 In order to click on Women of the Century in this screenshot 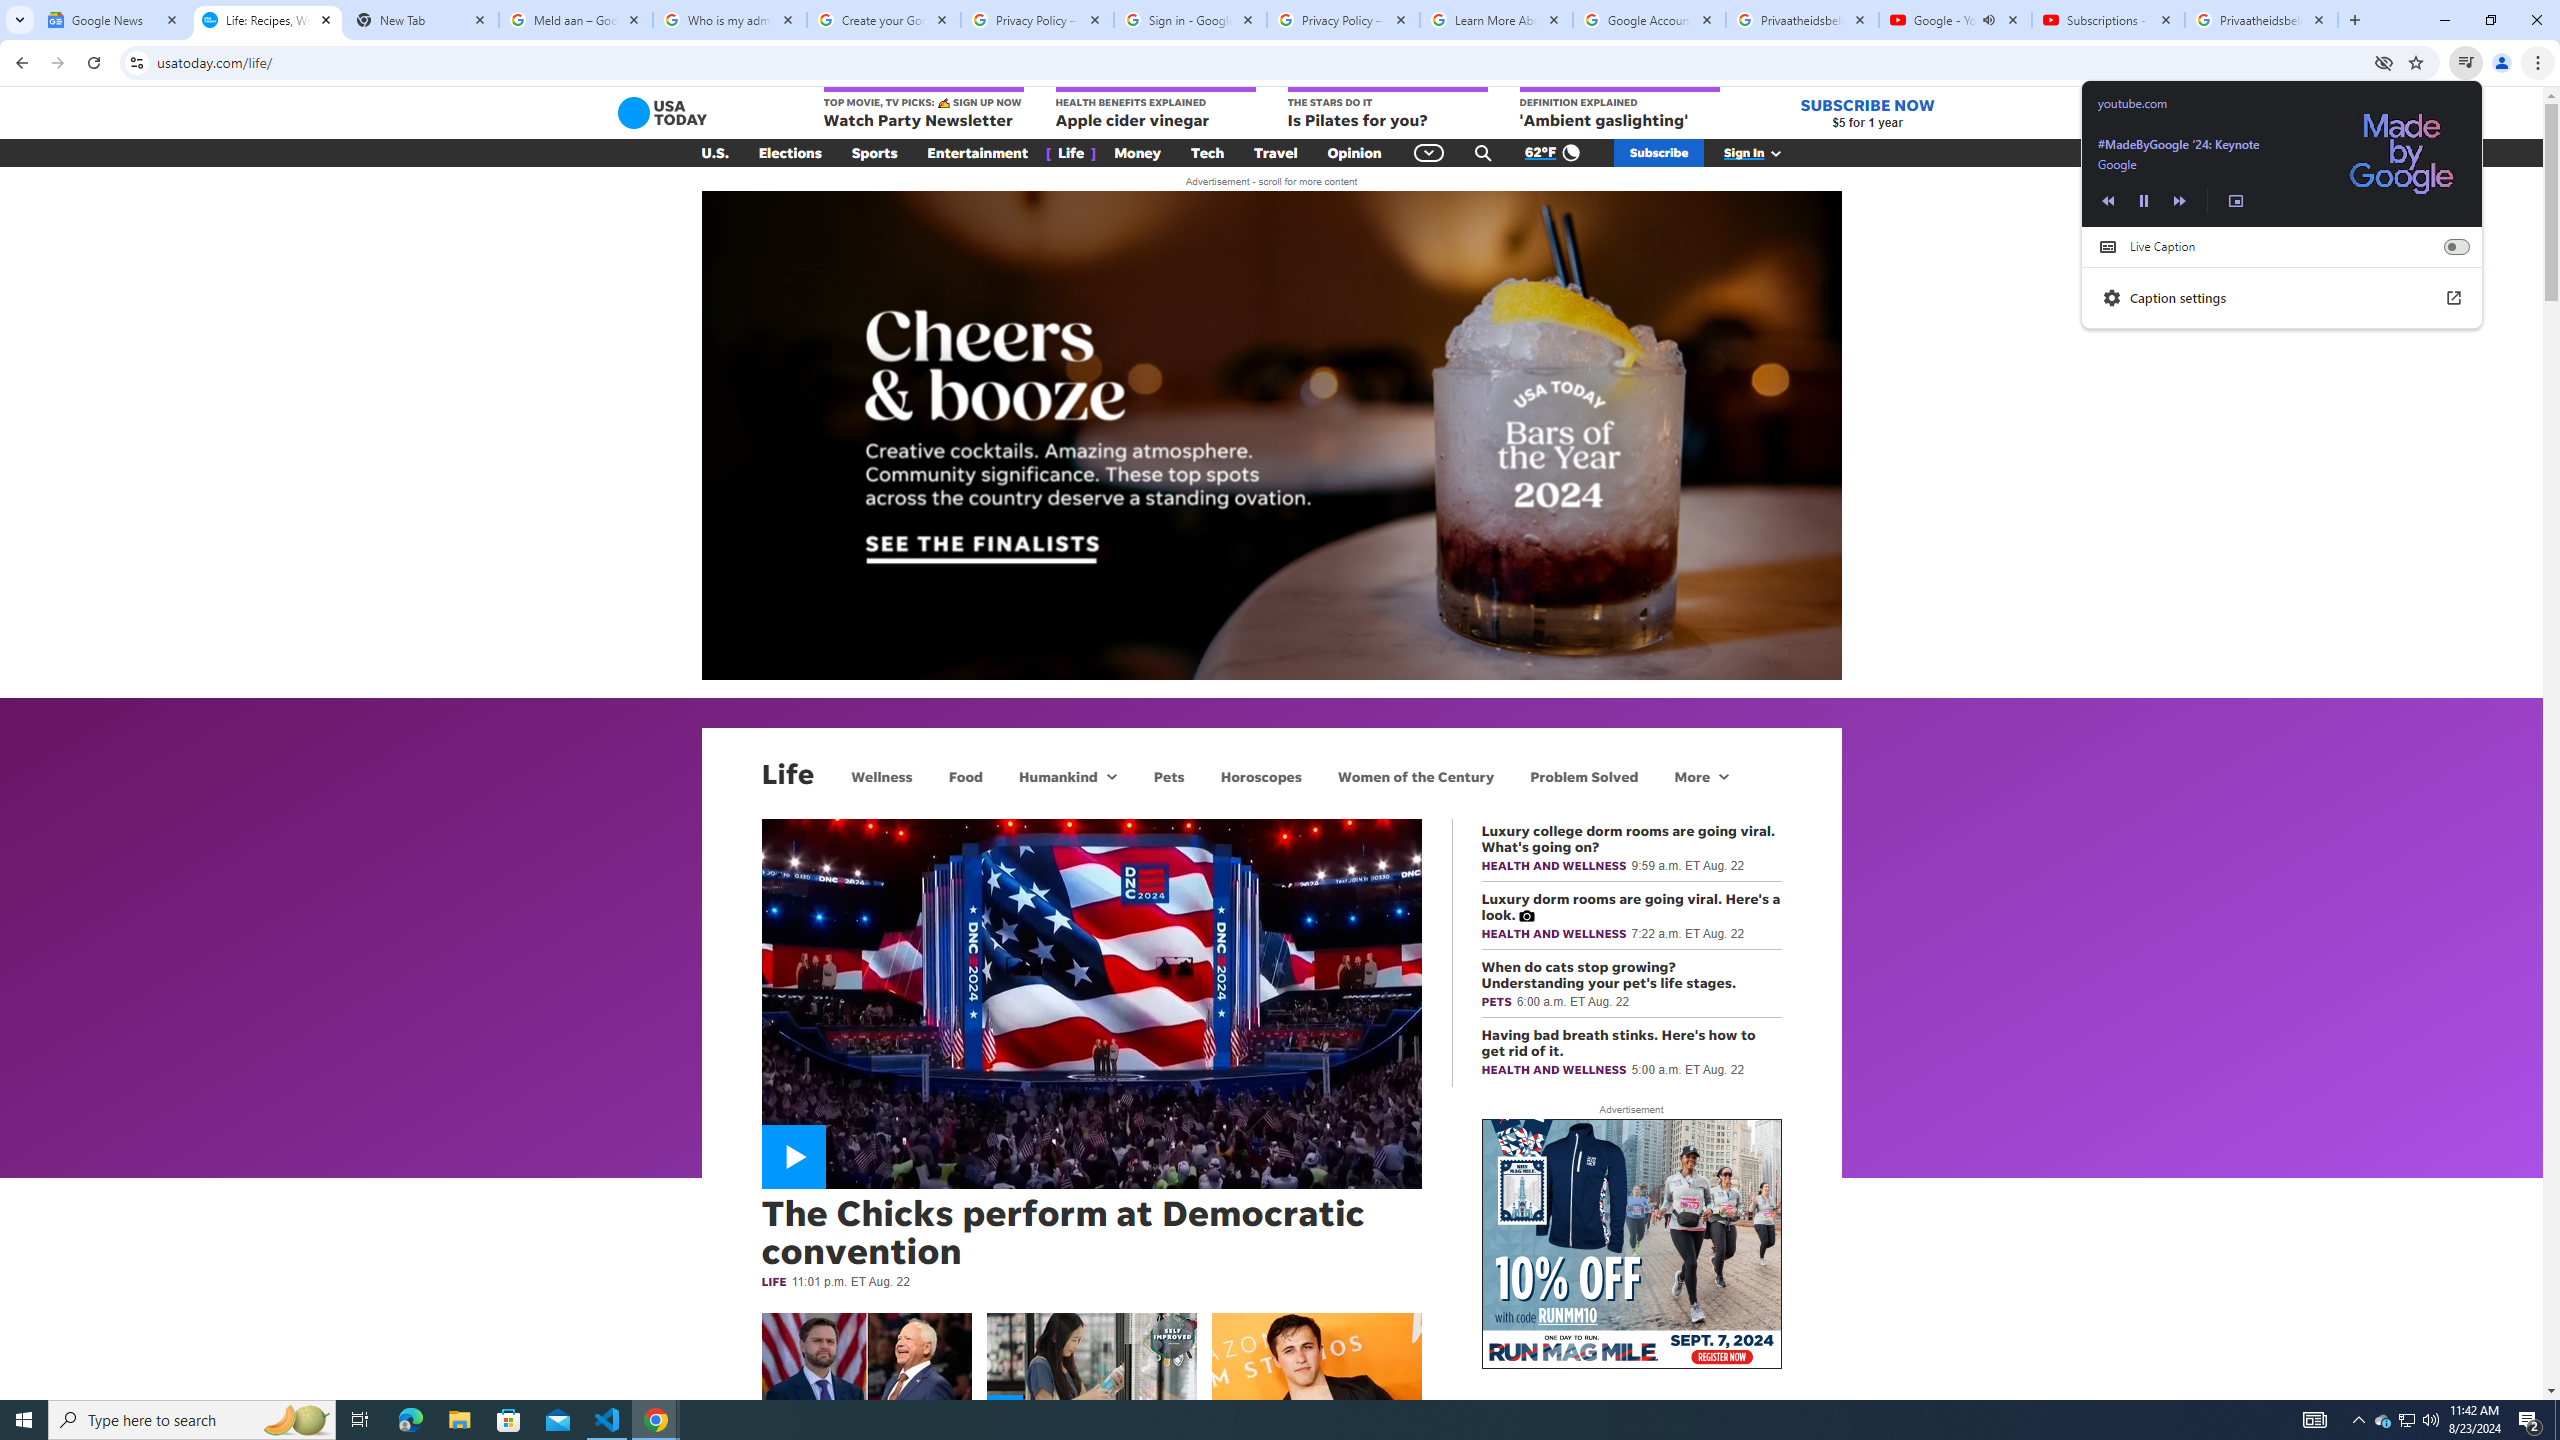, I will do `click(1416, 776)`.